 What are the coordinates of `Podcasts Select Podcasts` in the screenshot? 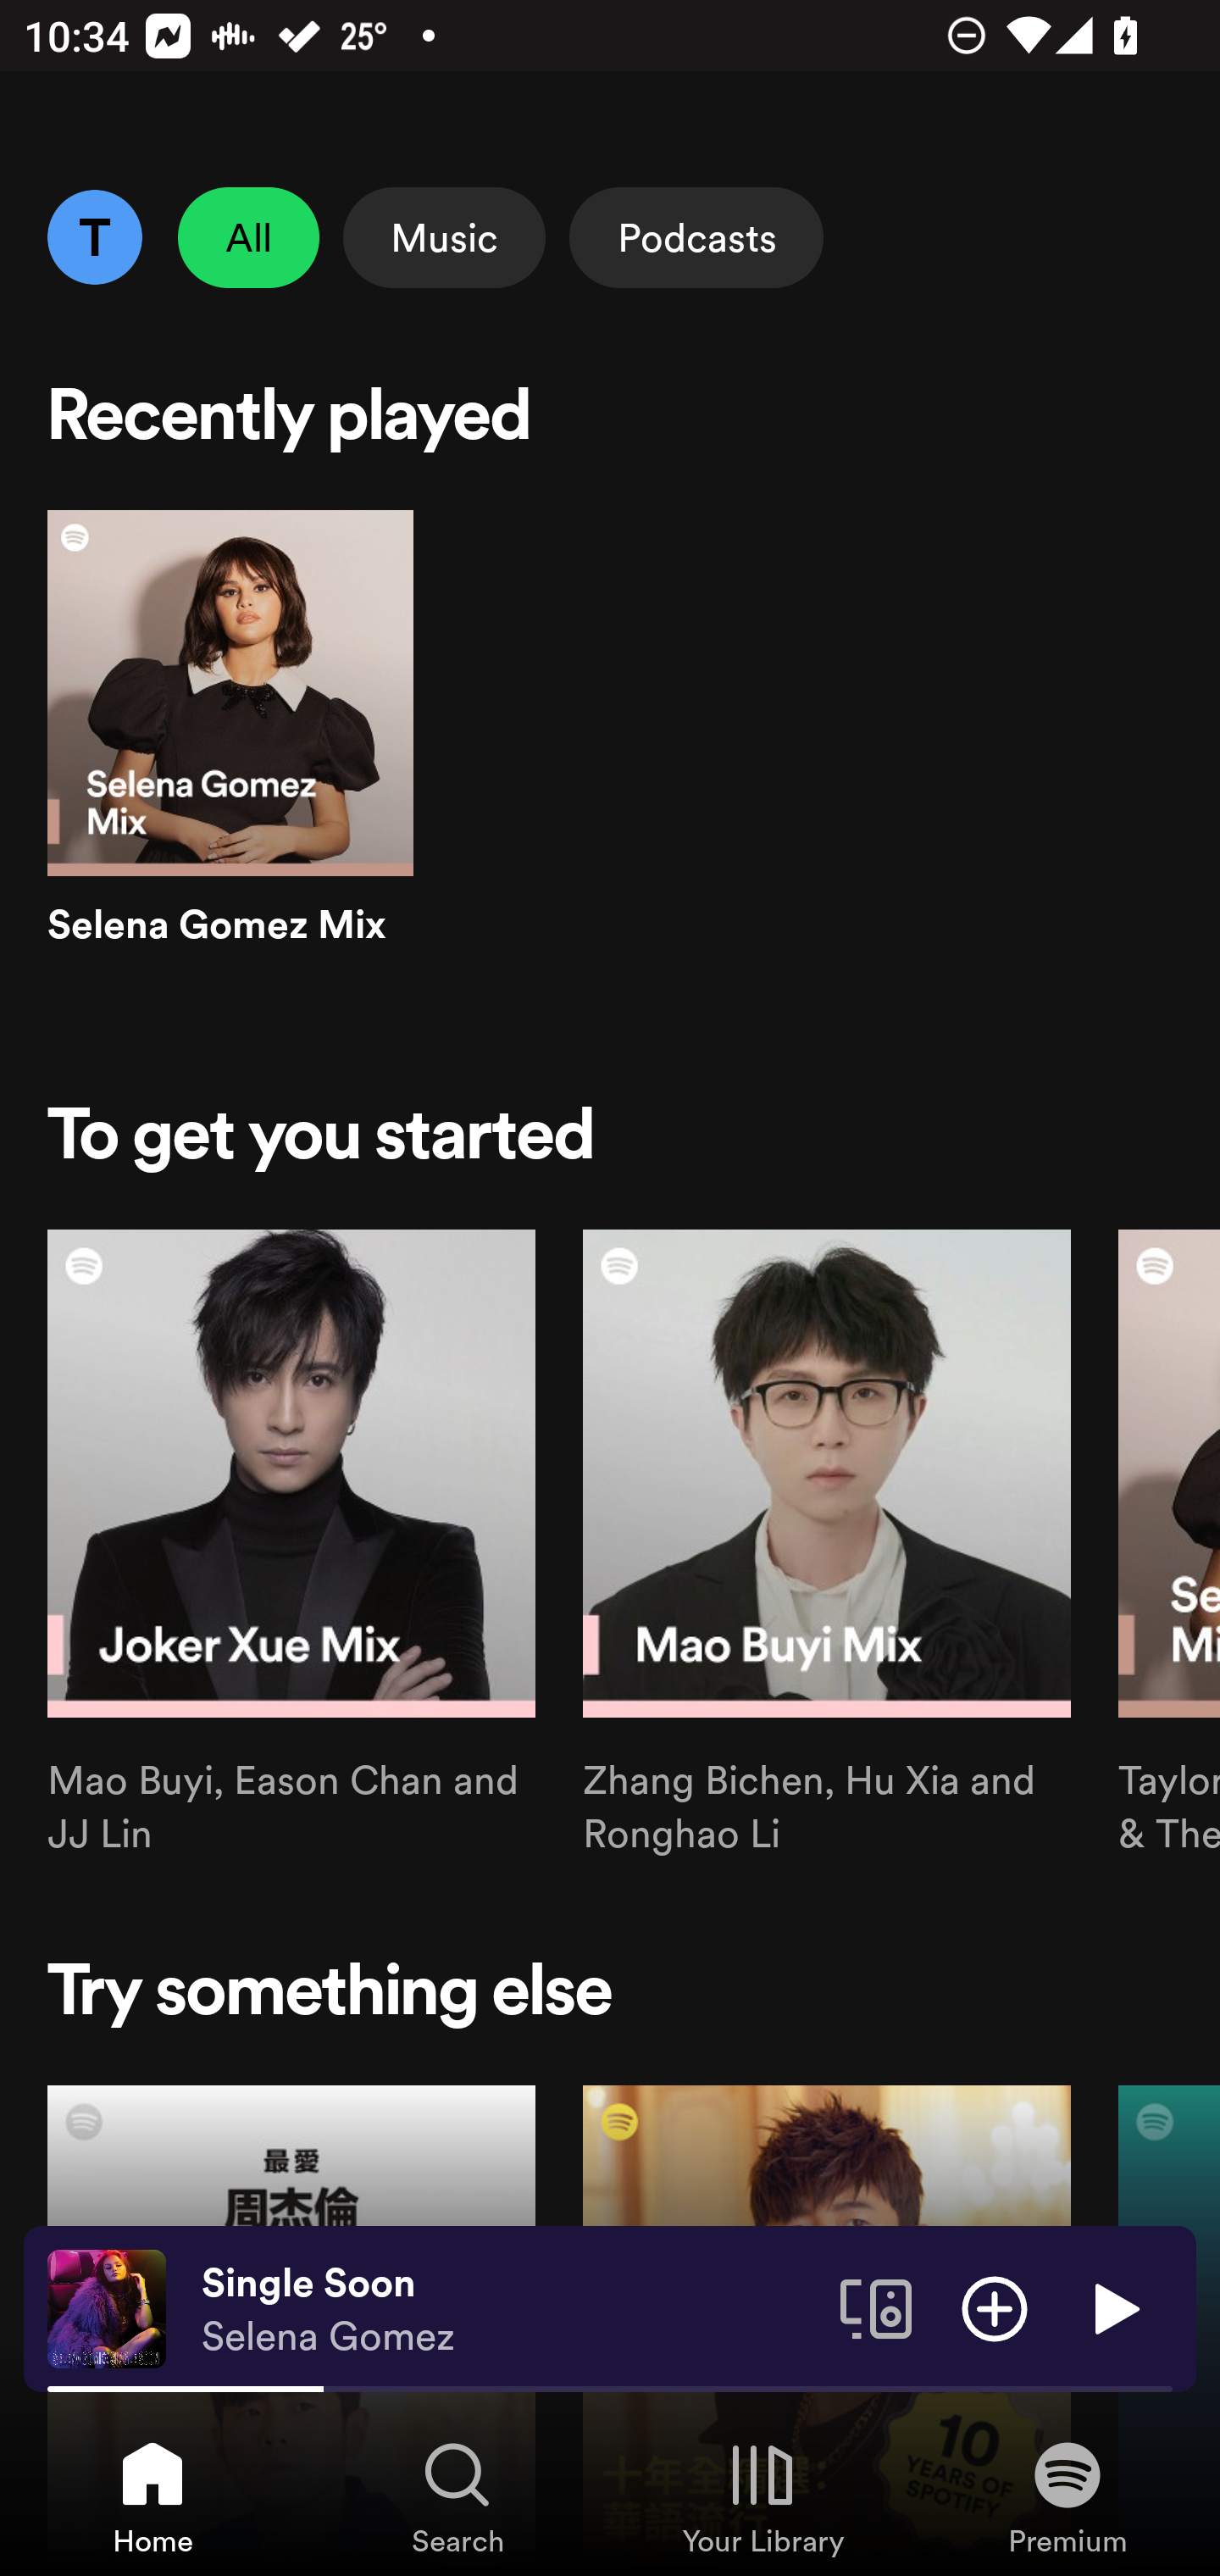 It's located at (696, 237).